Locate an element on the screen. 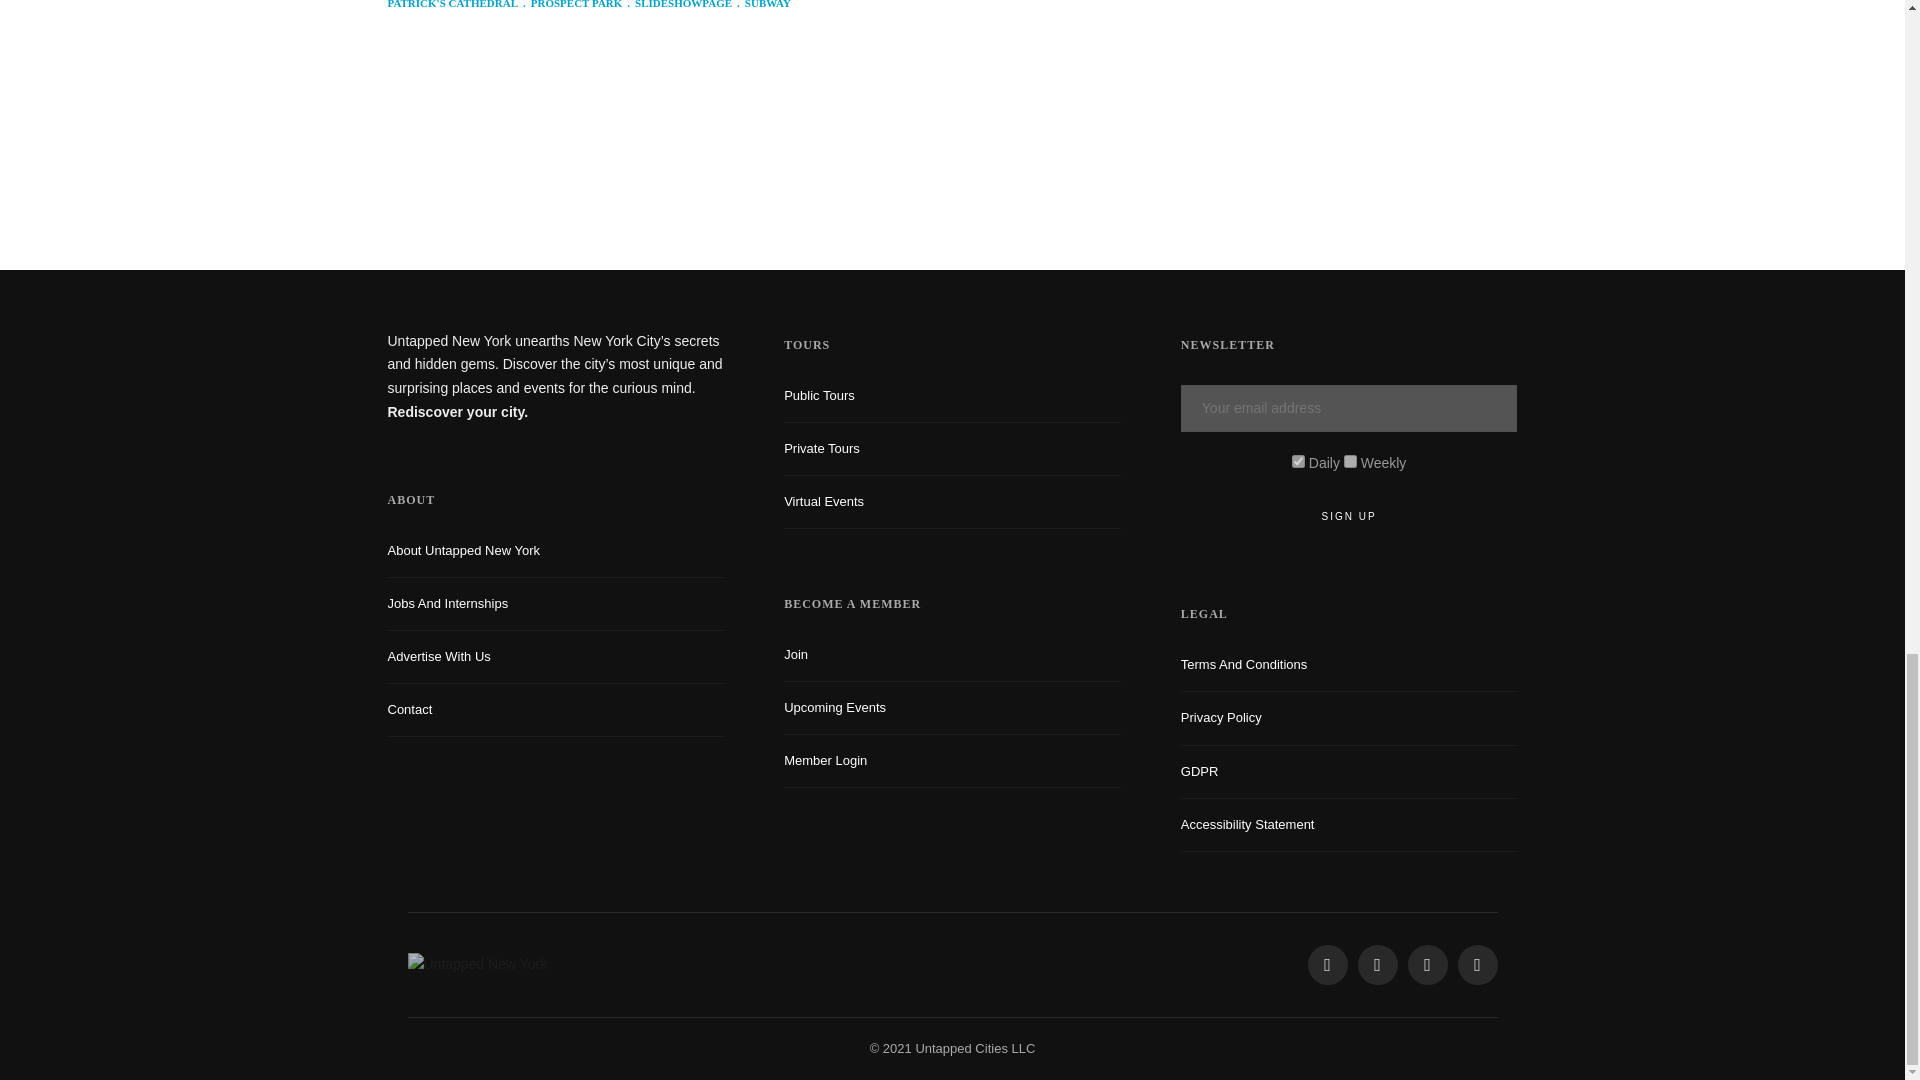 The width and height of the screenshot is (1920, 1080). 7cff6a70fd is located at coordinates (1350, 460).